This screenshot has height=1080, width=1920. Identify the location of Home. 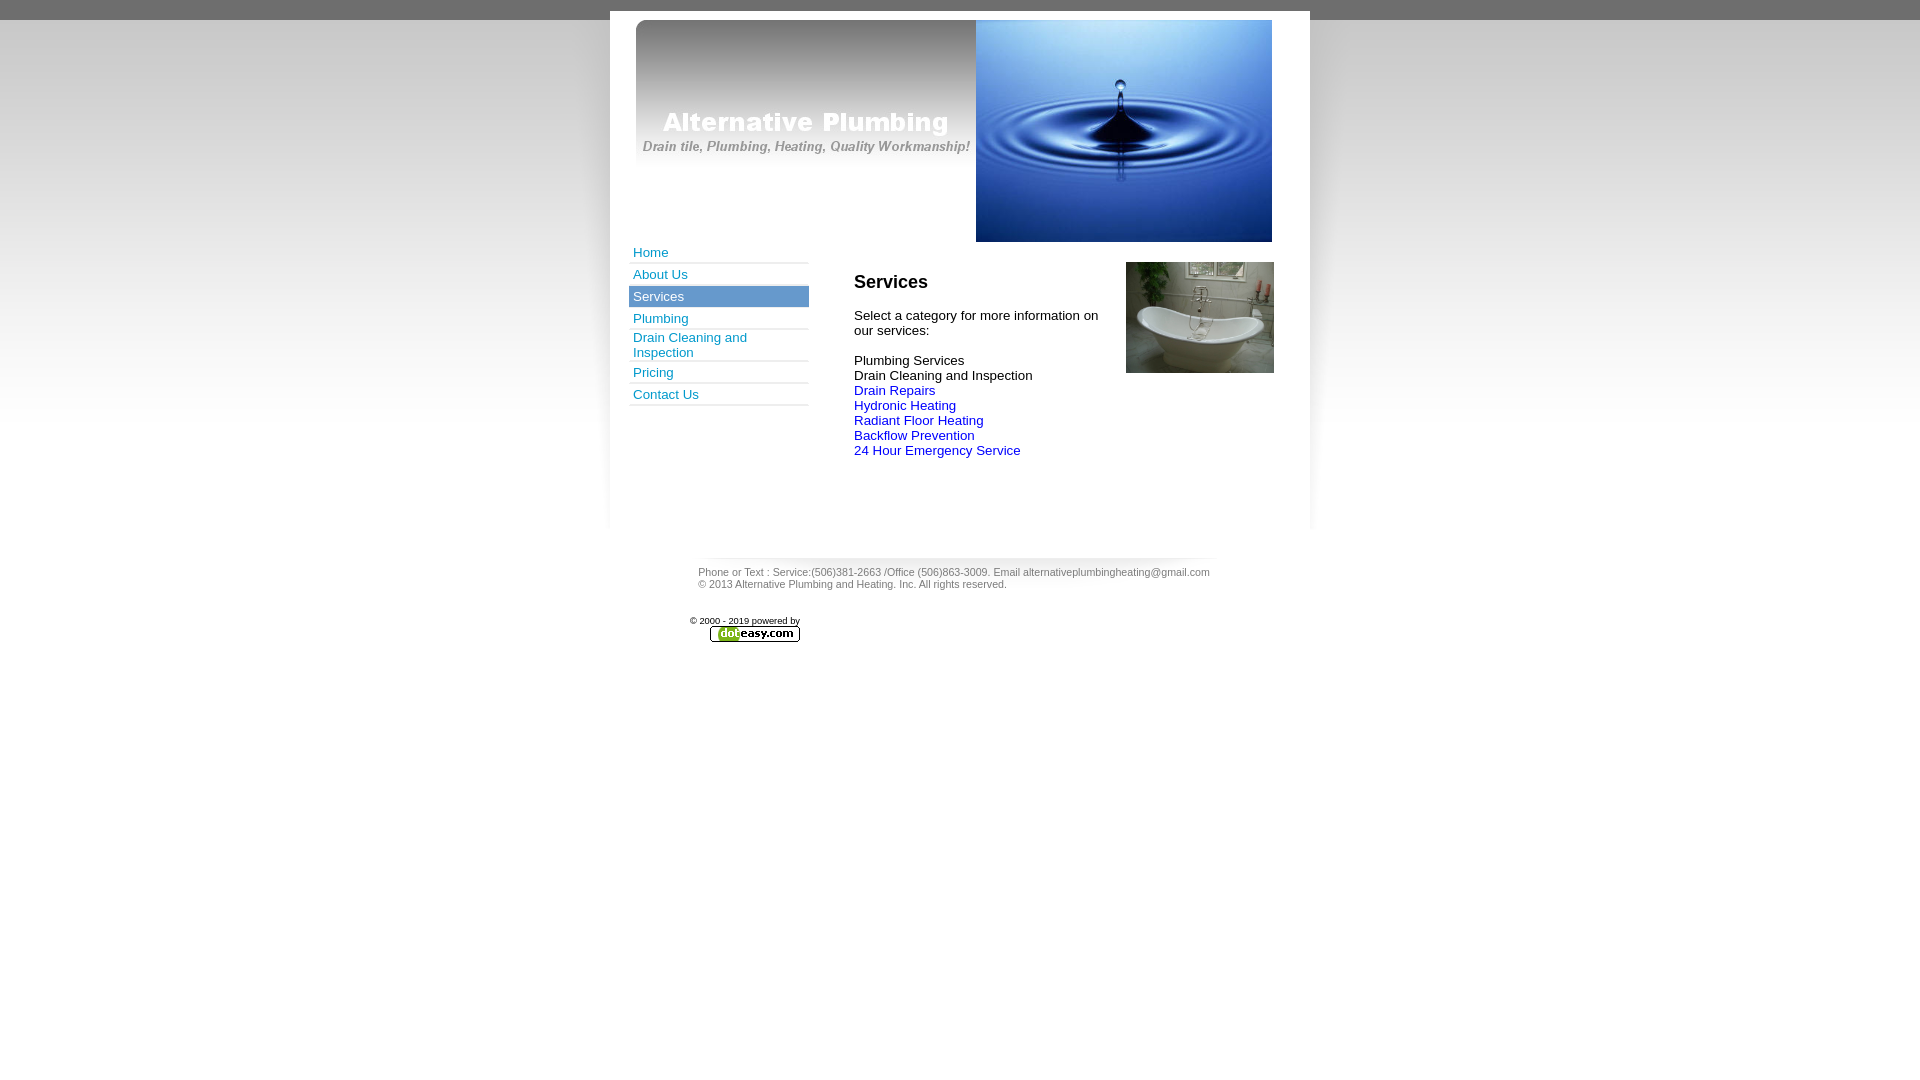
(719, 252).